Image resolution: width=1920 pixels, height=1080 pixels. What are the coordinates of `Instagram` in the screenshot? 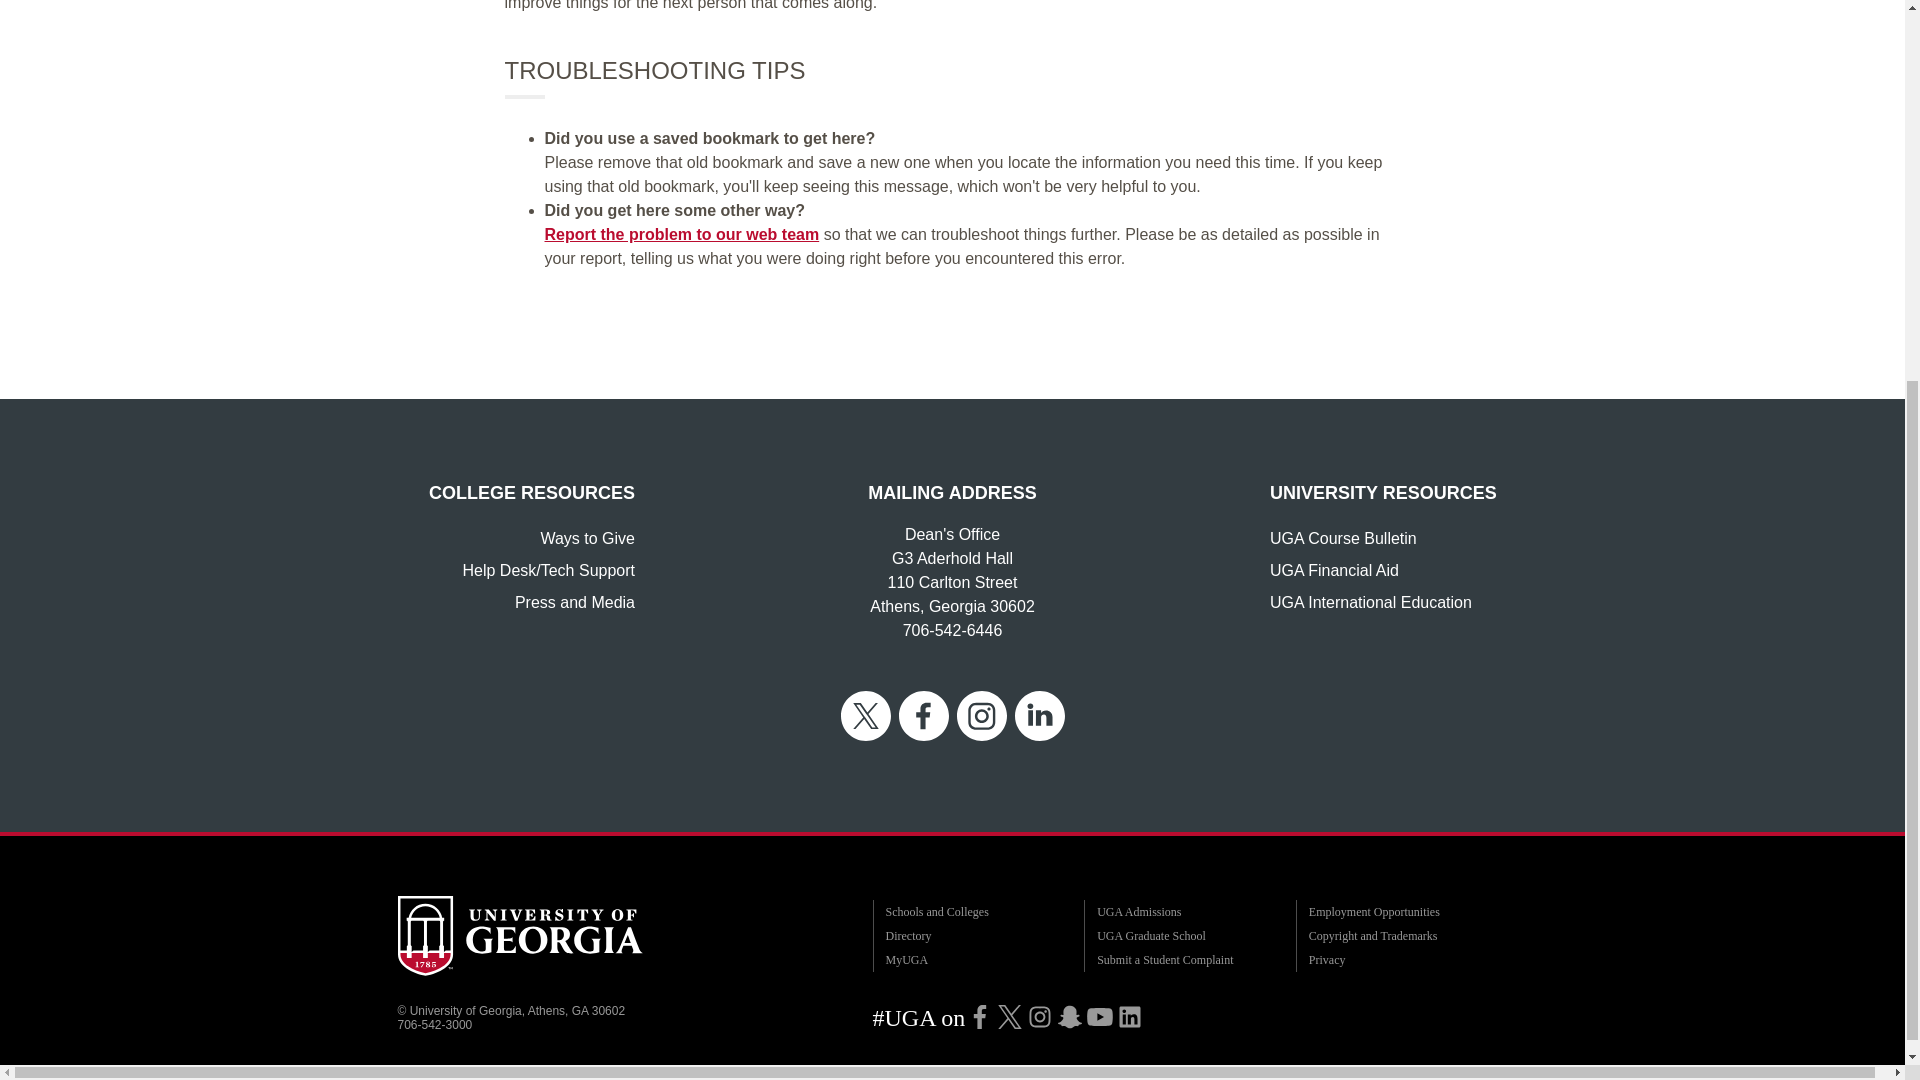 It's located at (1040, 1016).